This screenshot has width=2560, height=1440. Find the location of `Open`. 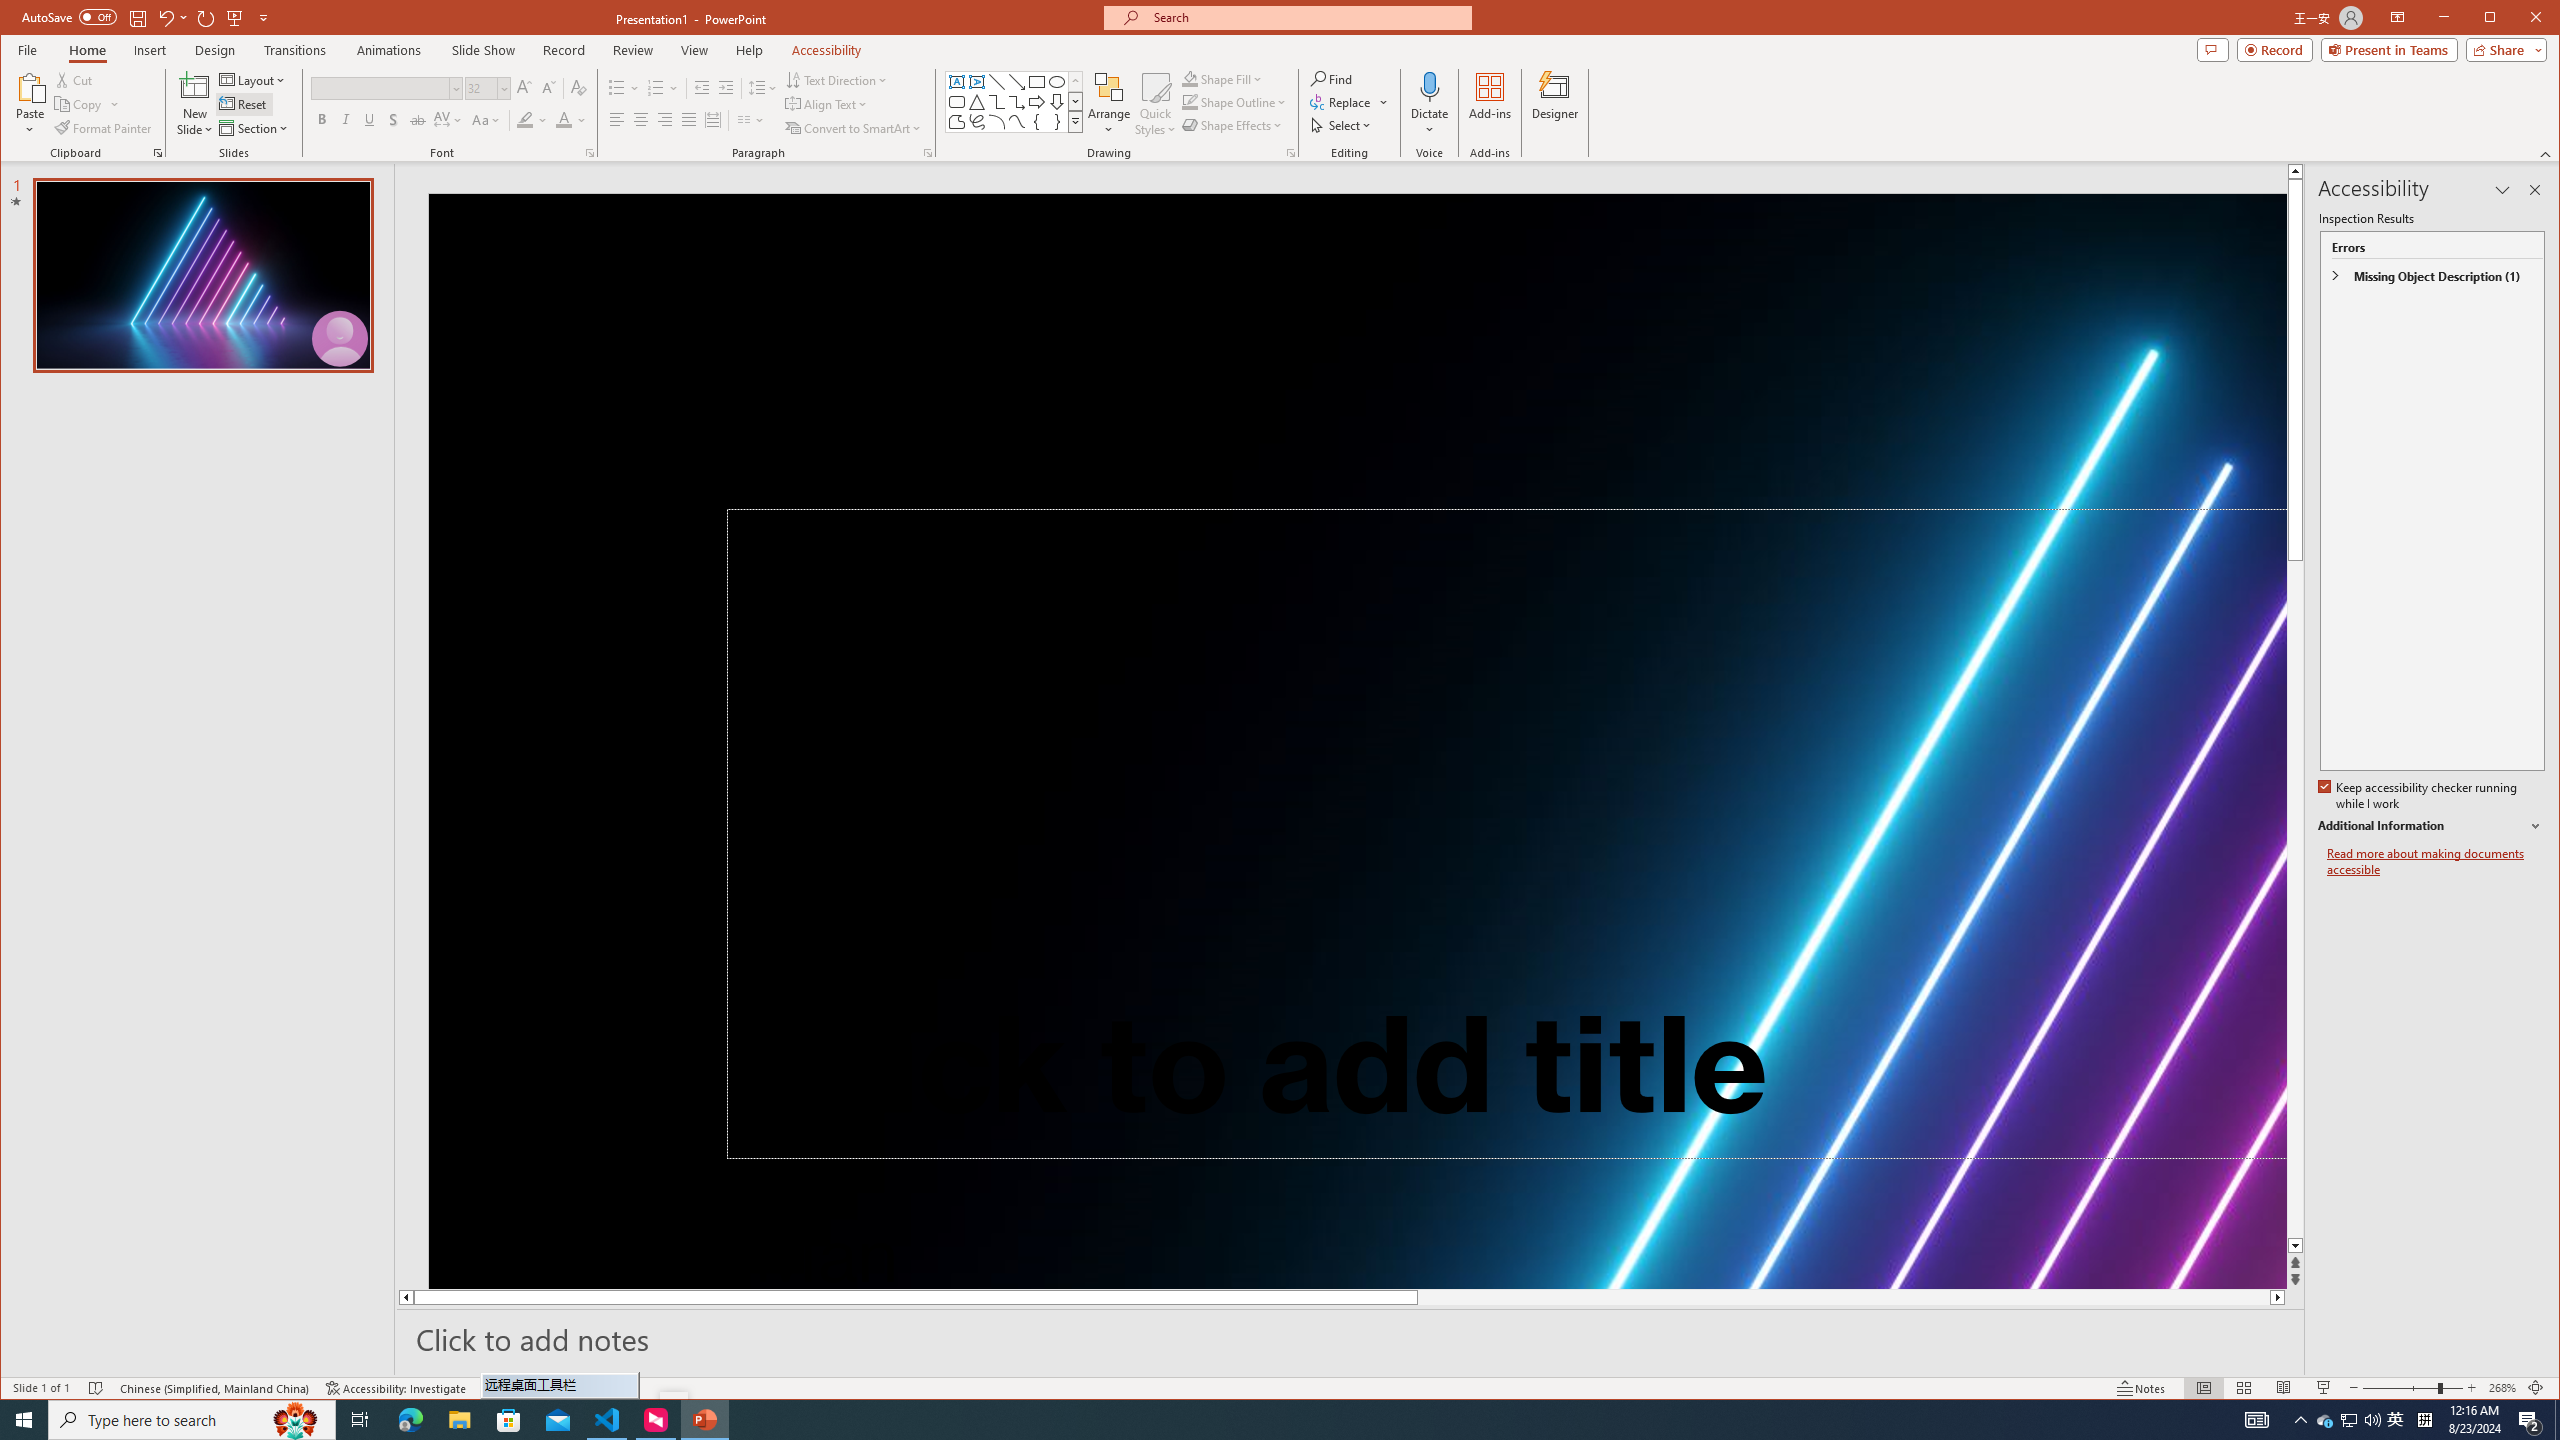

Open is located at coordinates (502, 88).